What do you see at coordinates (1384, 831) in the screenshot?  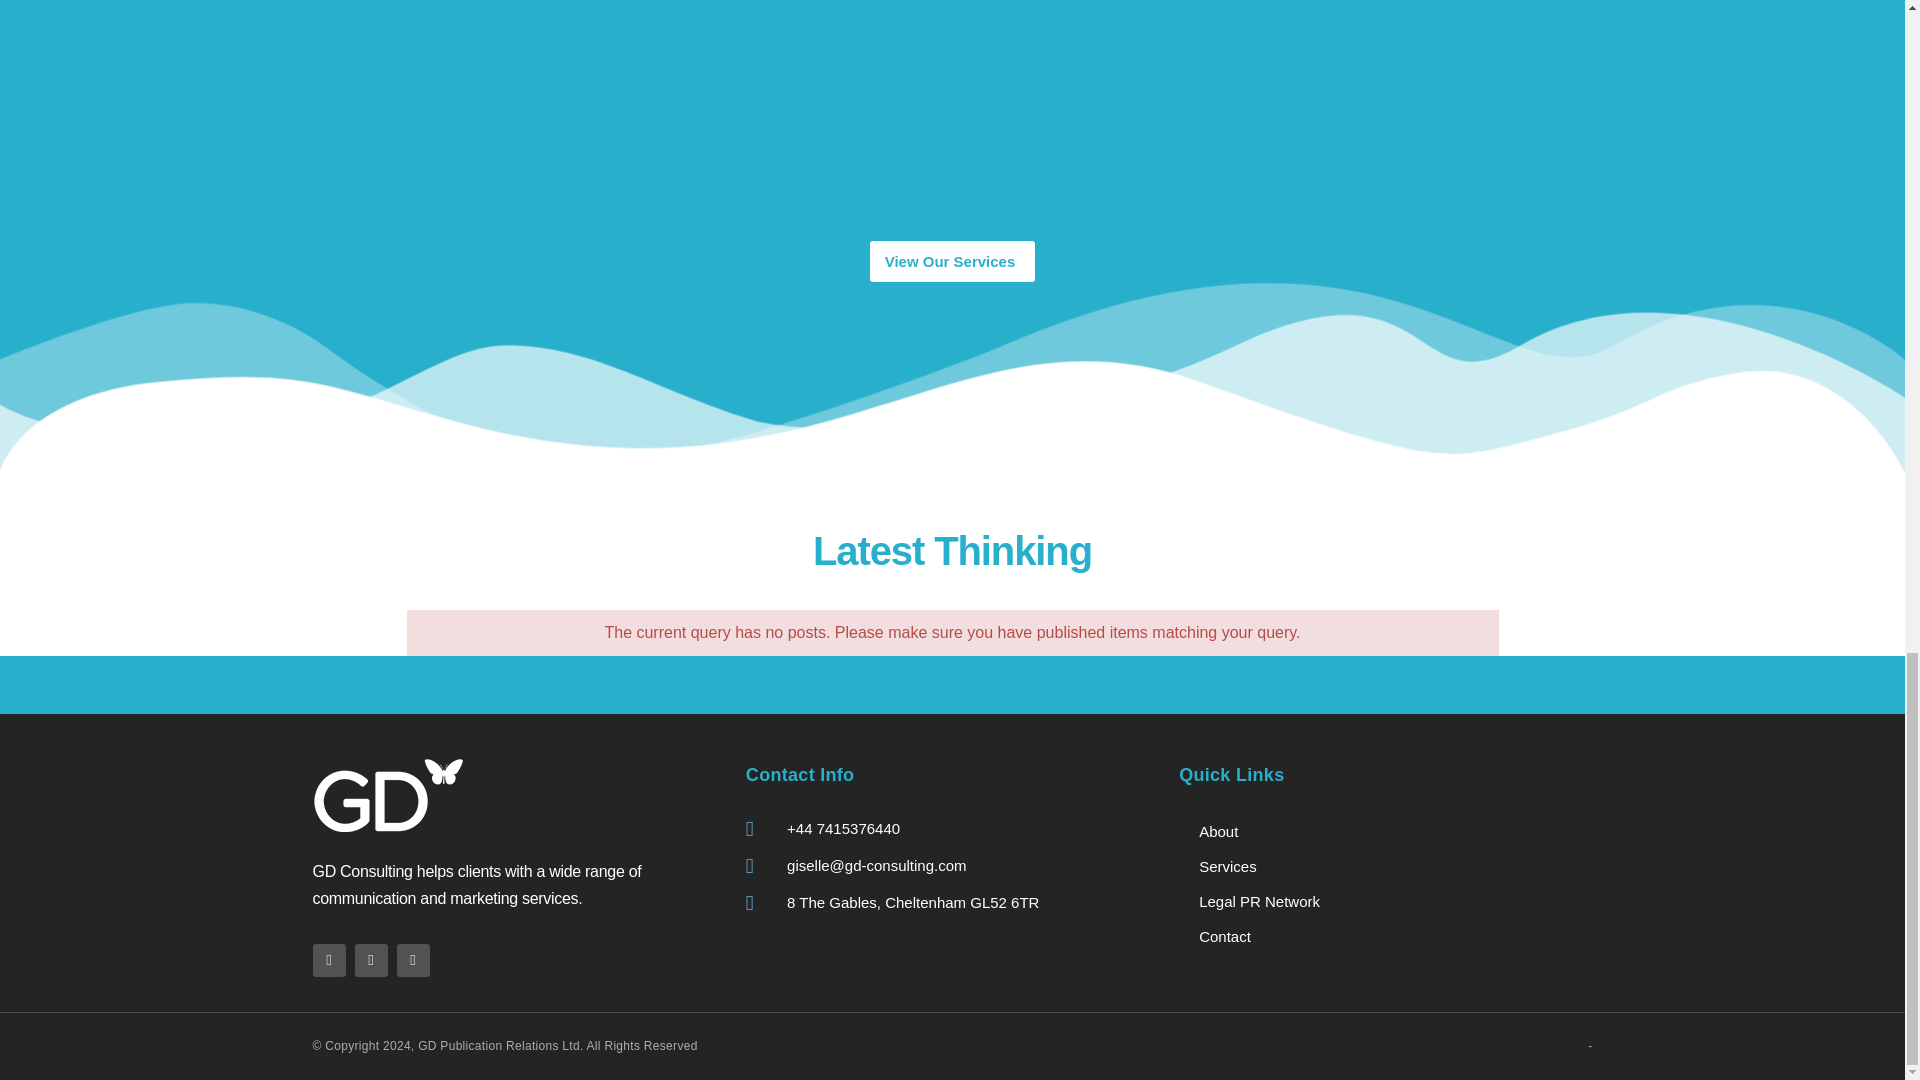 I see `About` at bounding box center [1384, 831].